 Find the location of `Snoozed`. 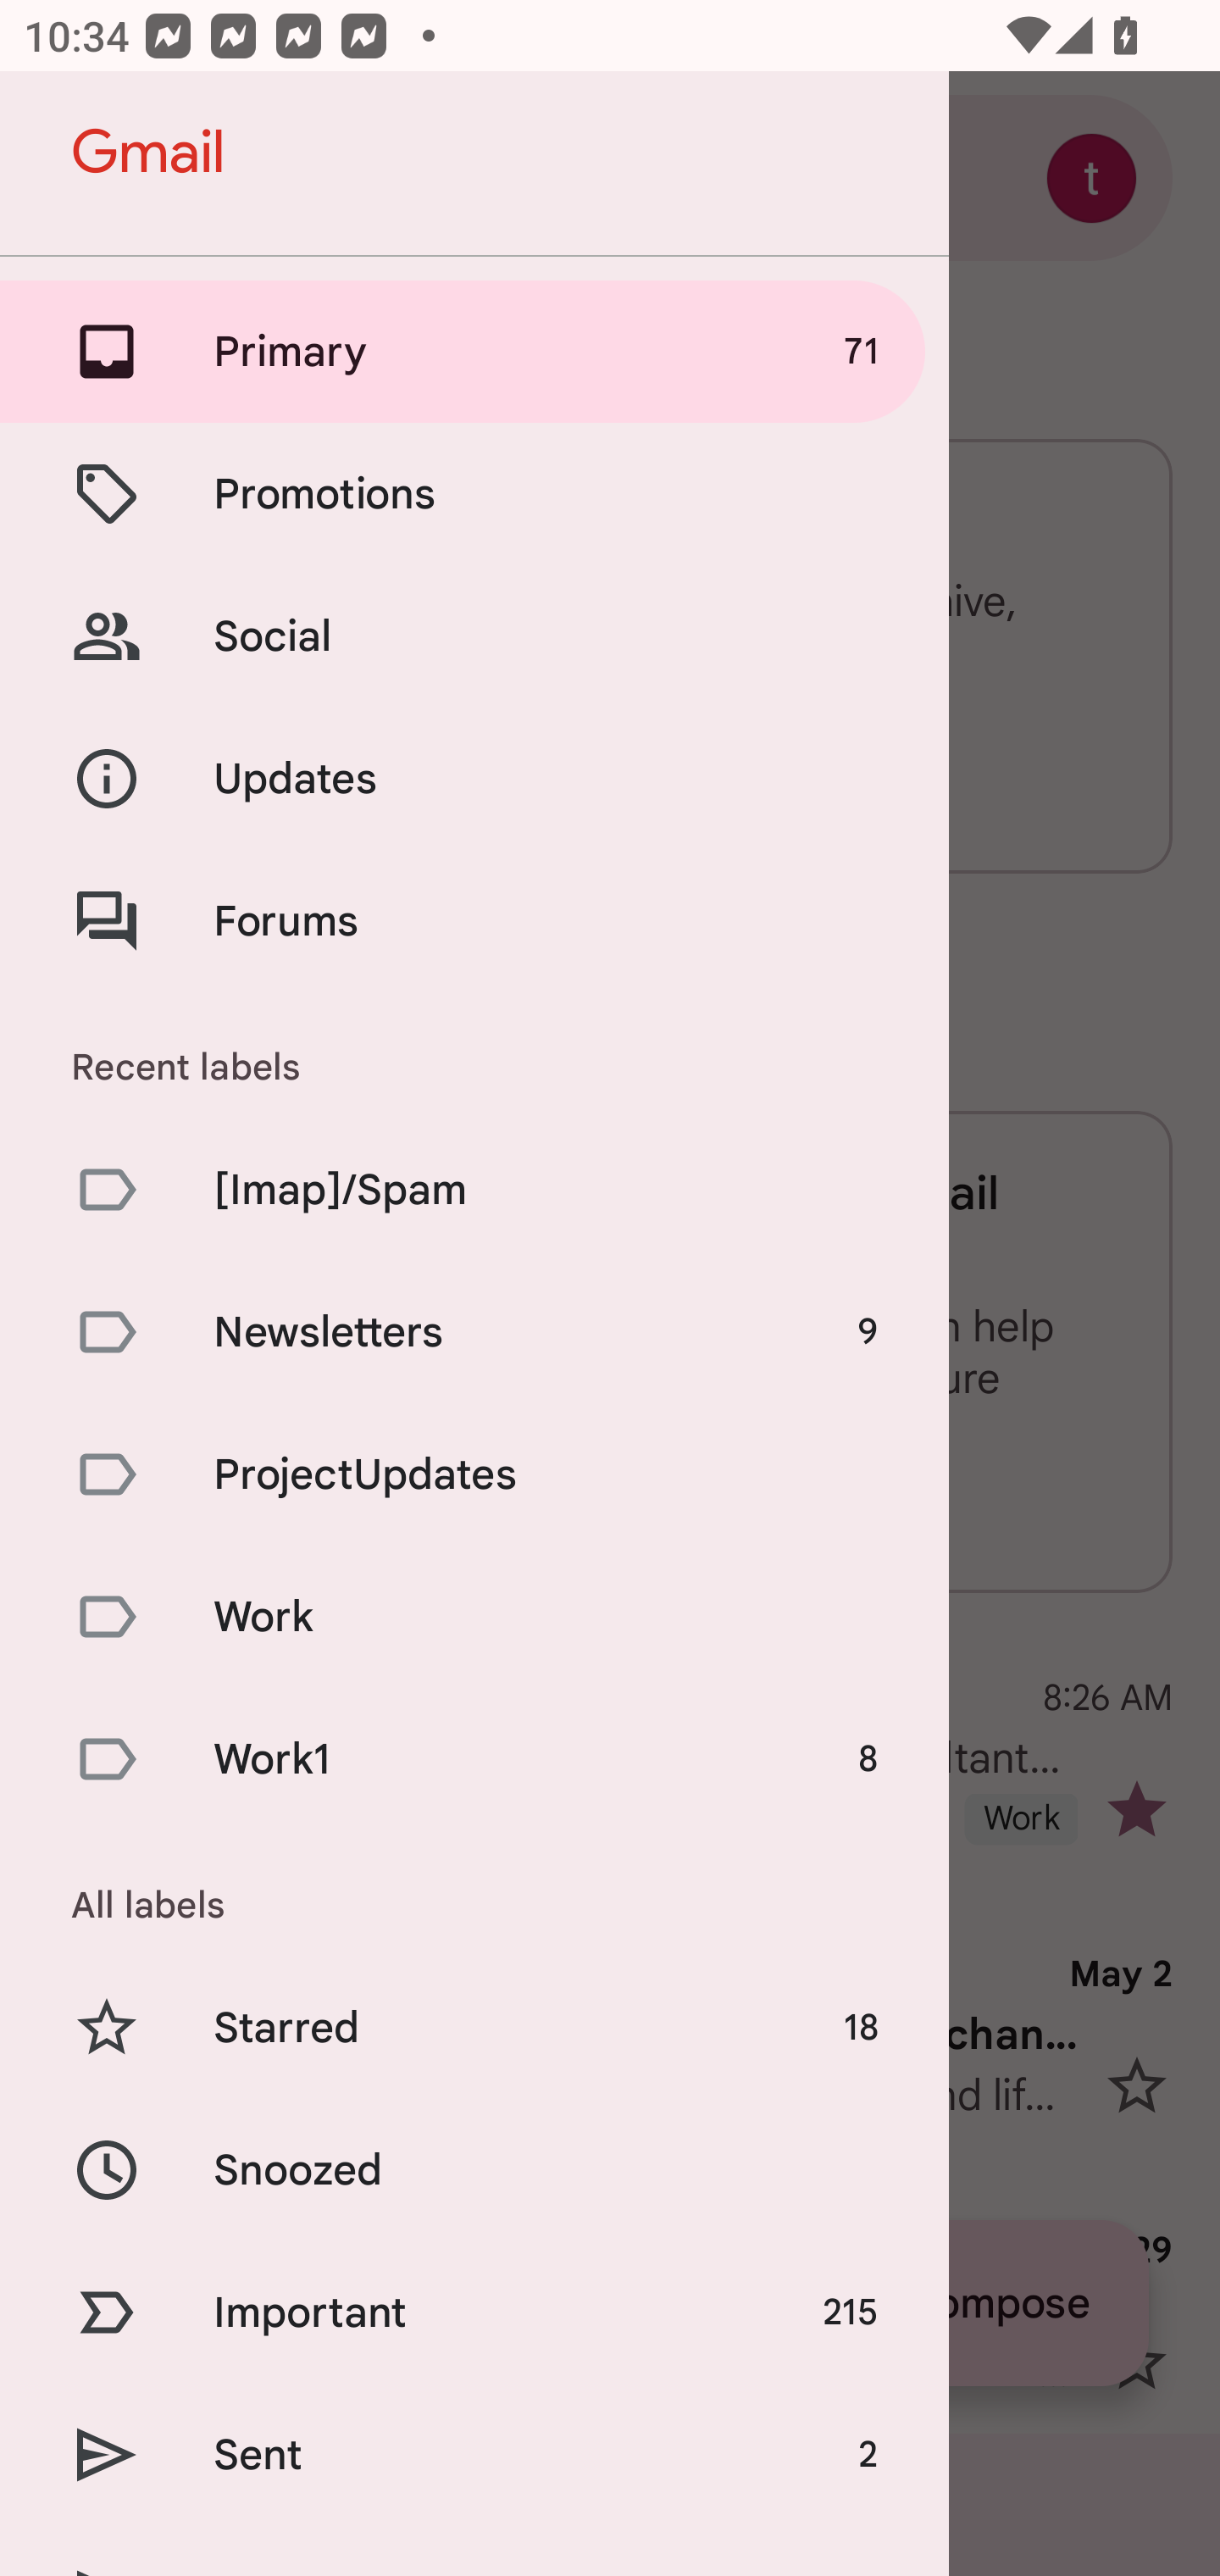

Snoozed is located at coordinates (474, 2169).